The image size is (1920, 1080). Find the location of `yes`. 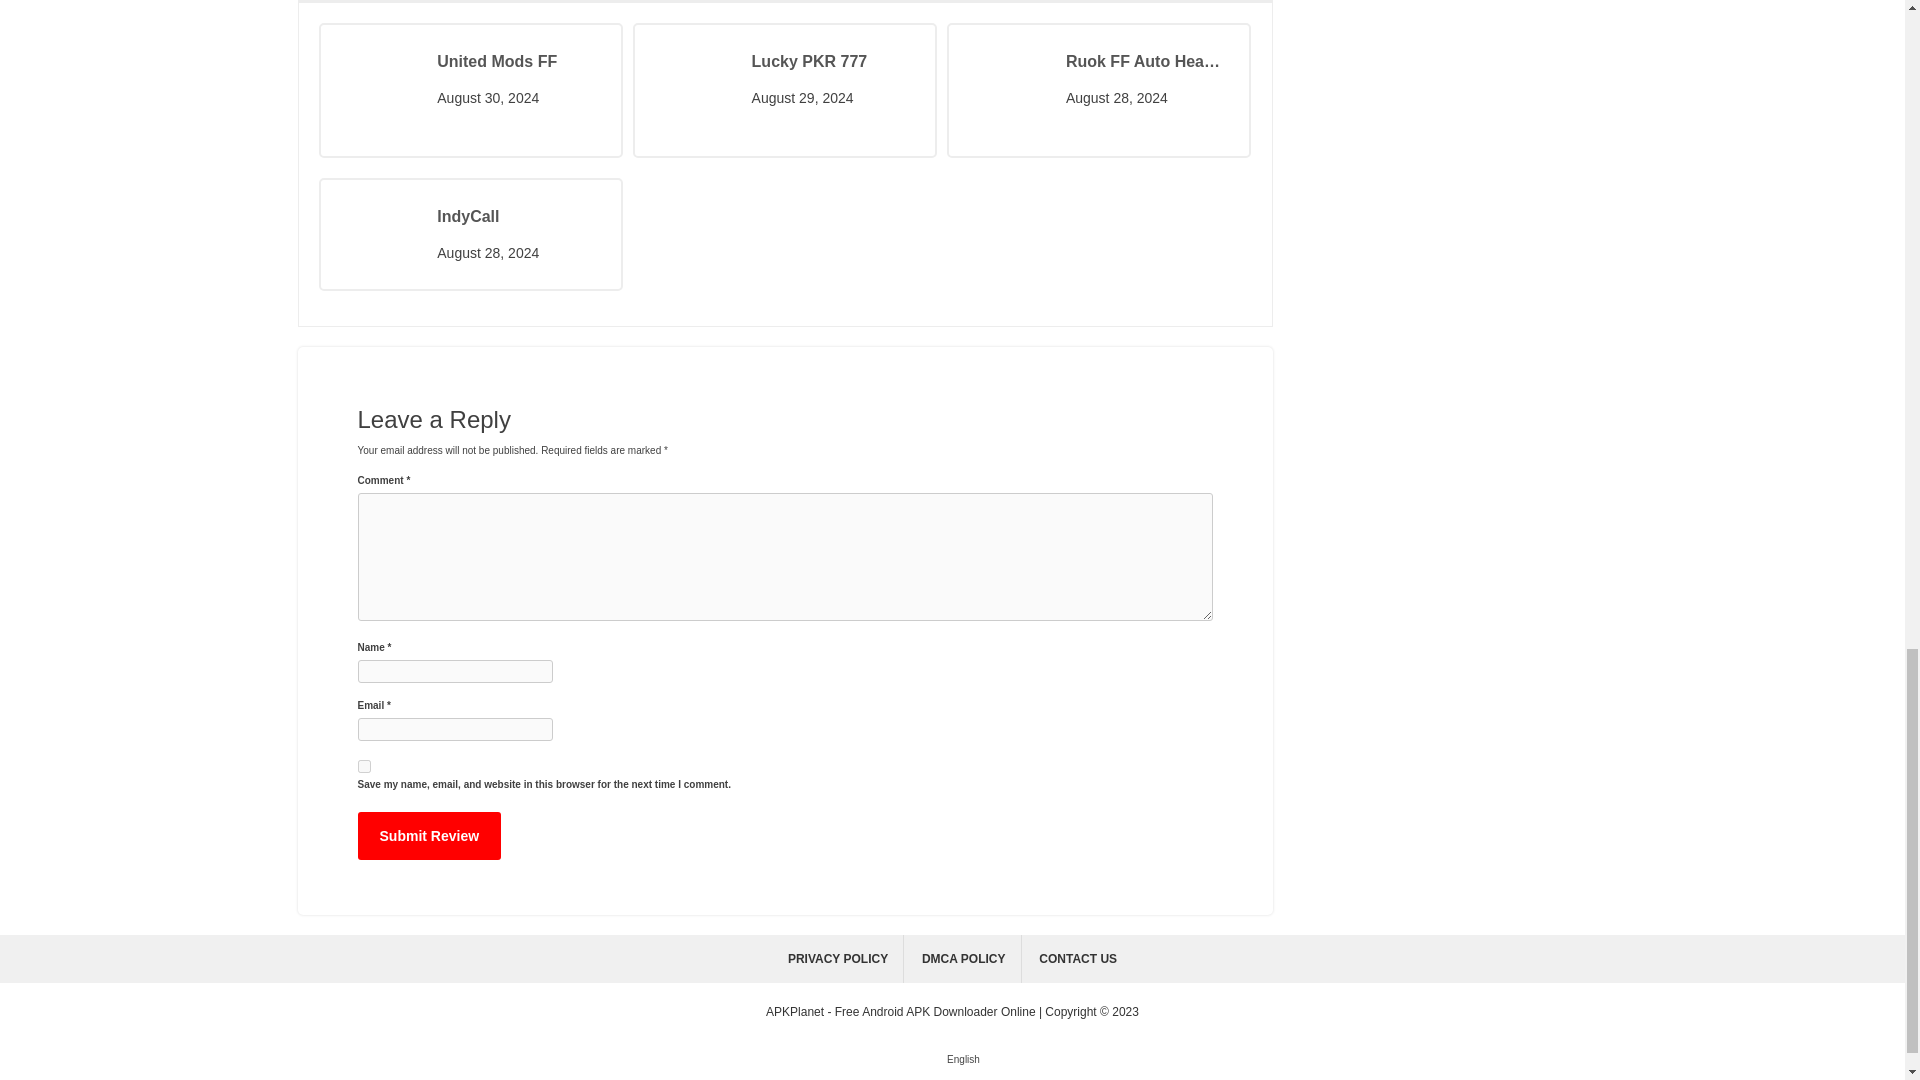

yes is located at coordinates (364, 766).